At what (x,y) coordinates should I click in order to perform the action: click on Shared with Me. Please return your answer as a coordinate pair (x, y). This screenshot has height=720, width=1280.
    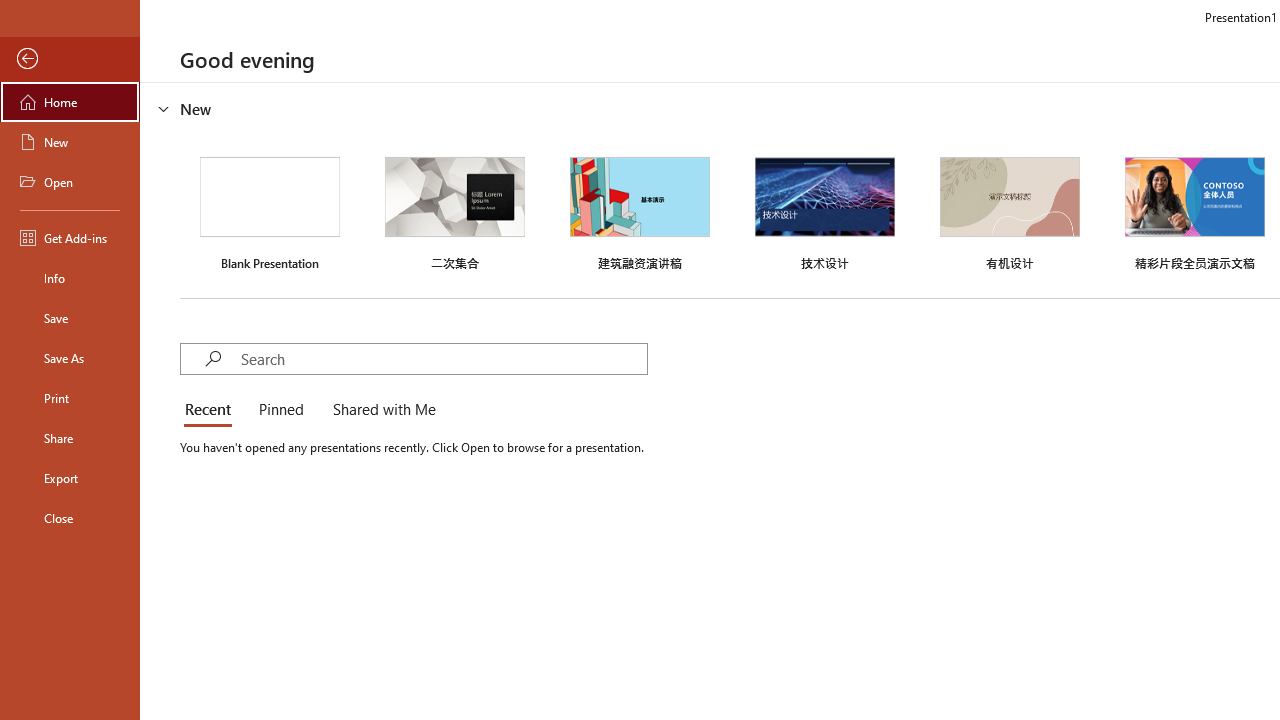
    Looking at the image, I should click on (380, 410).